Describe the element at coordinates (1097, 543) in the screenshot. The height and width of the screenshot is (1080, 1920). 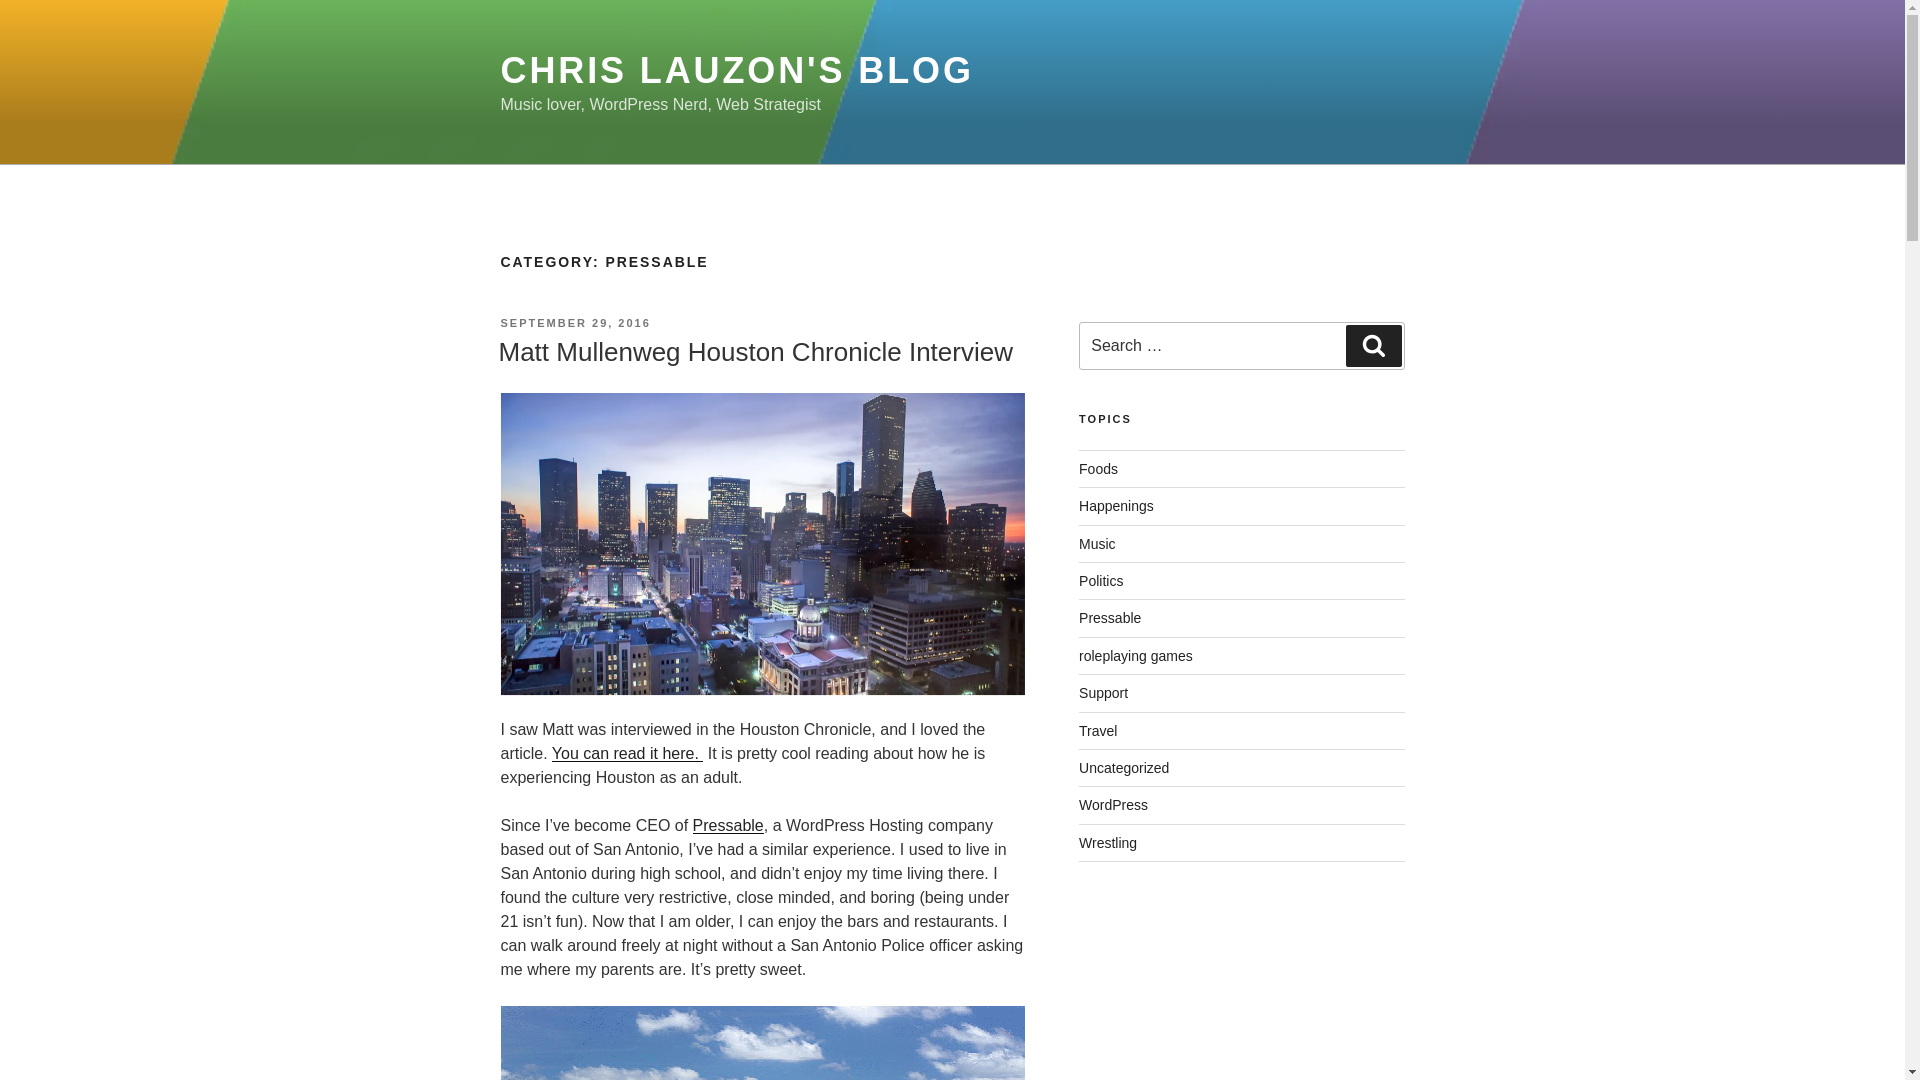
I see `Music` at that location.